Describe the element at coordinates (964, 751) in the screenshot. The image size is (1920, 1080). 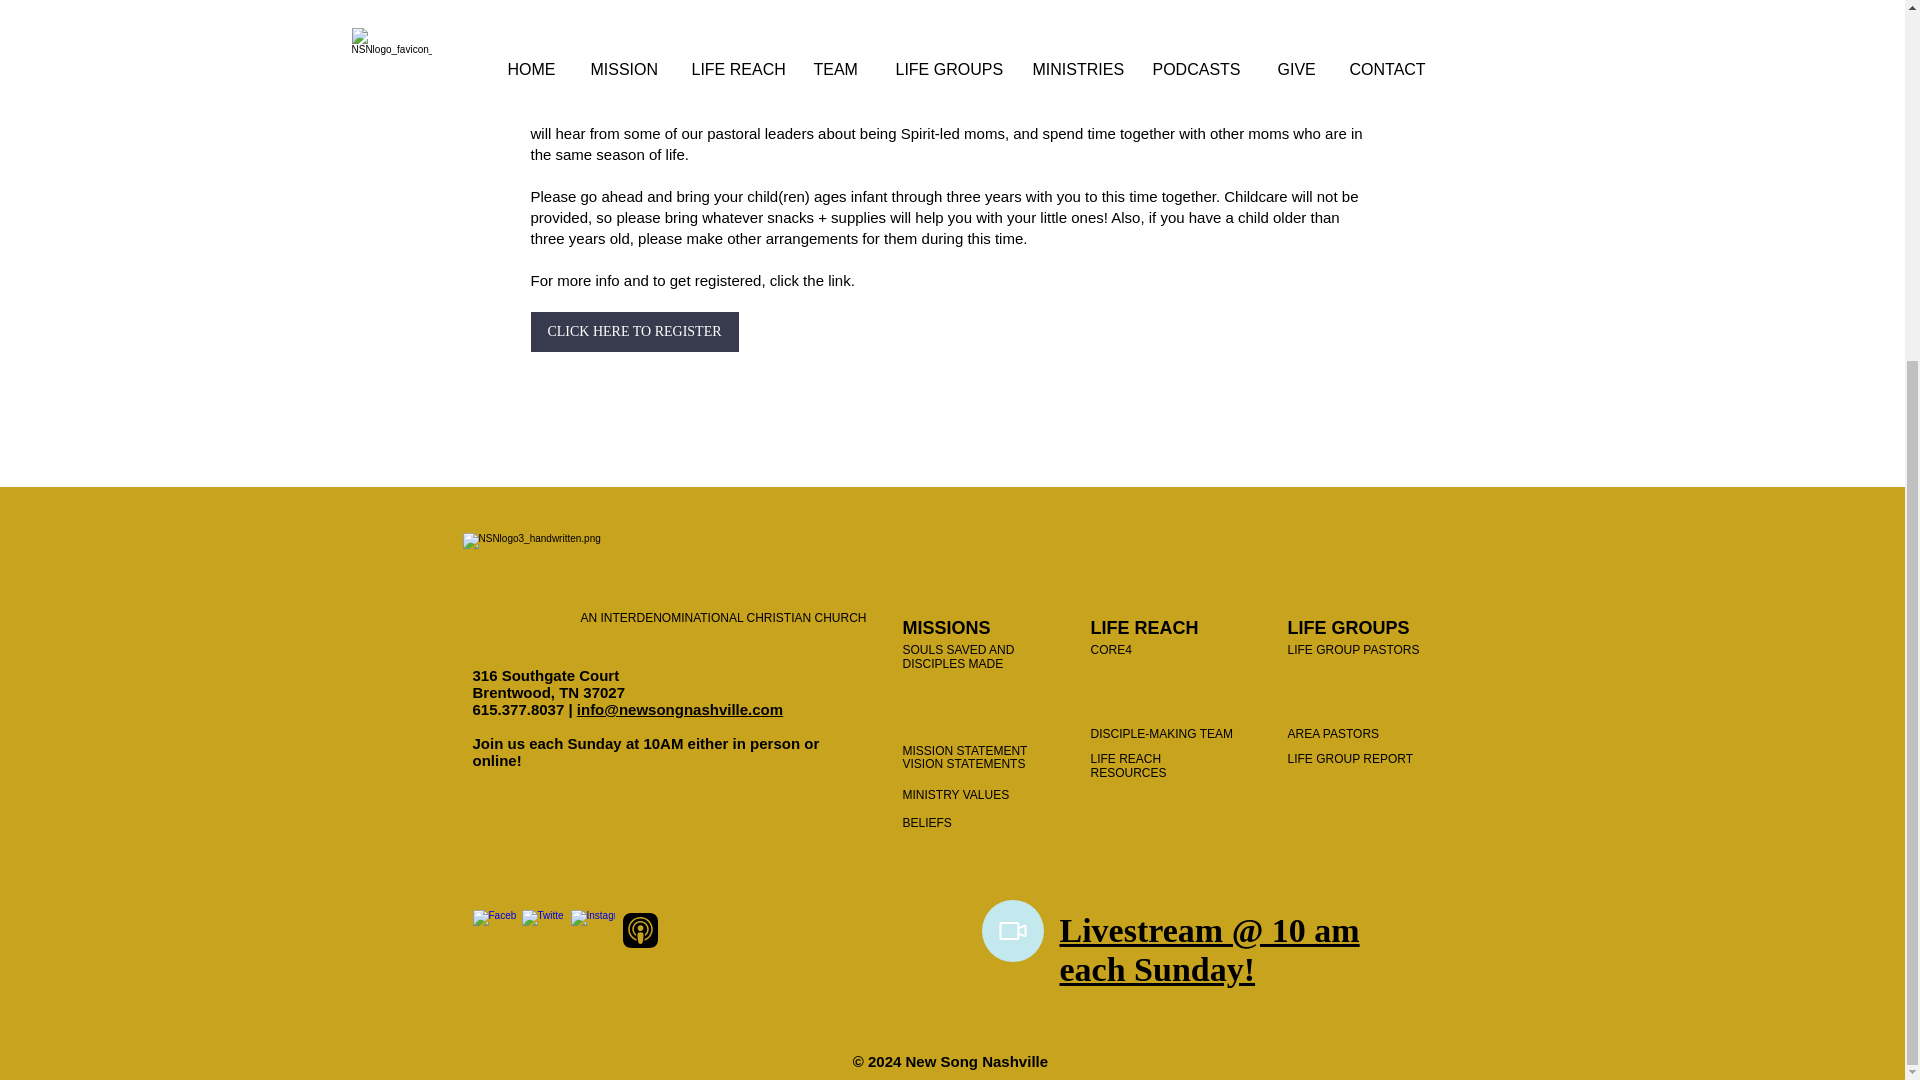
I see `MISSION STATEMENT` at that location.